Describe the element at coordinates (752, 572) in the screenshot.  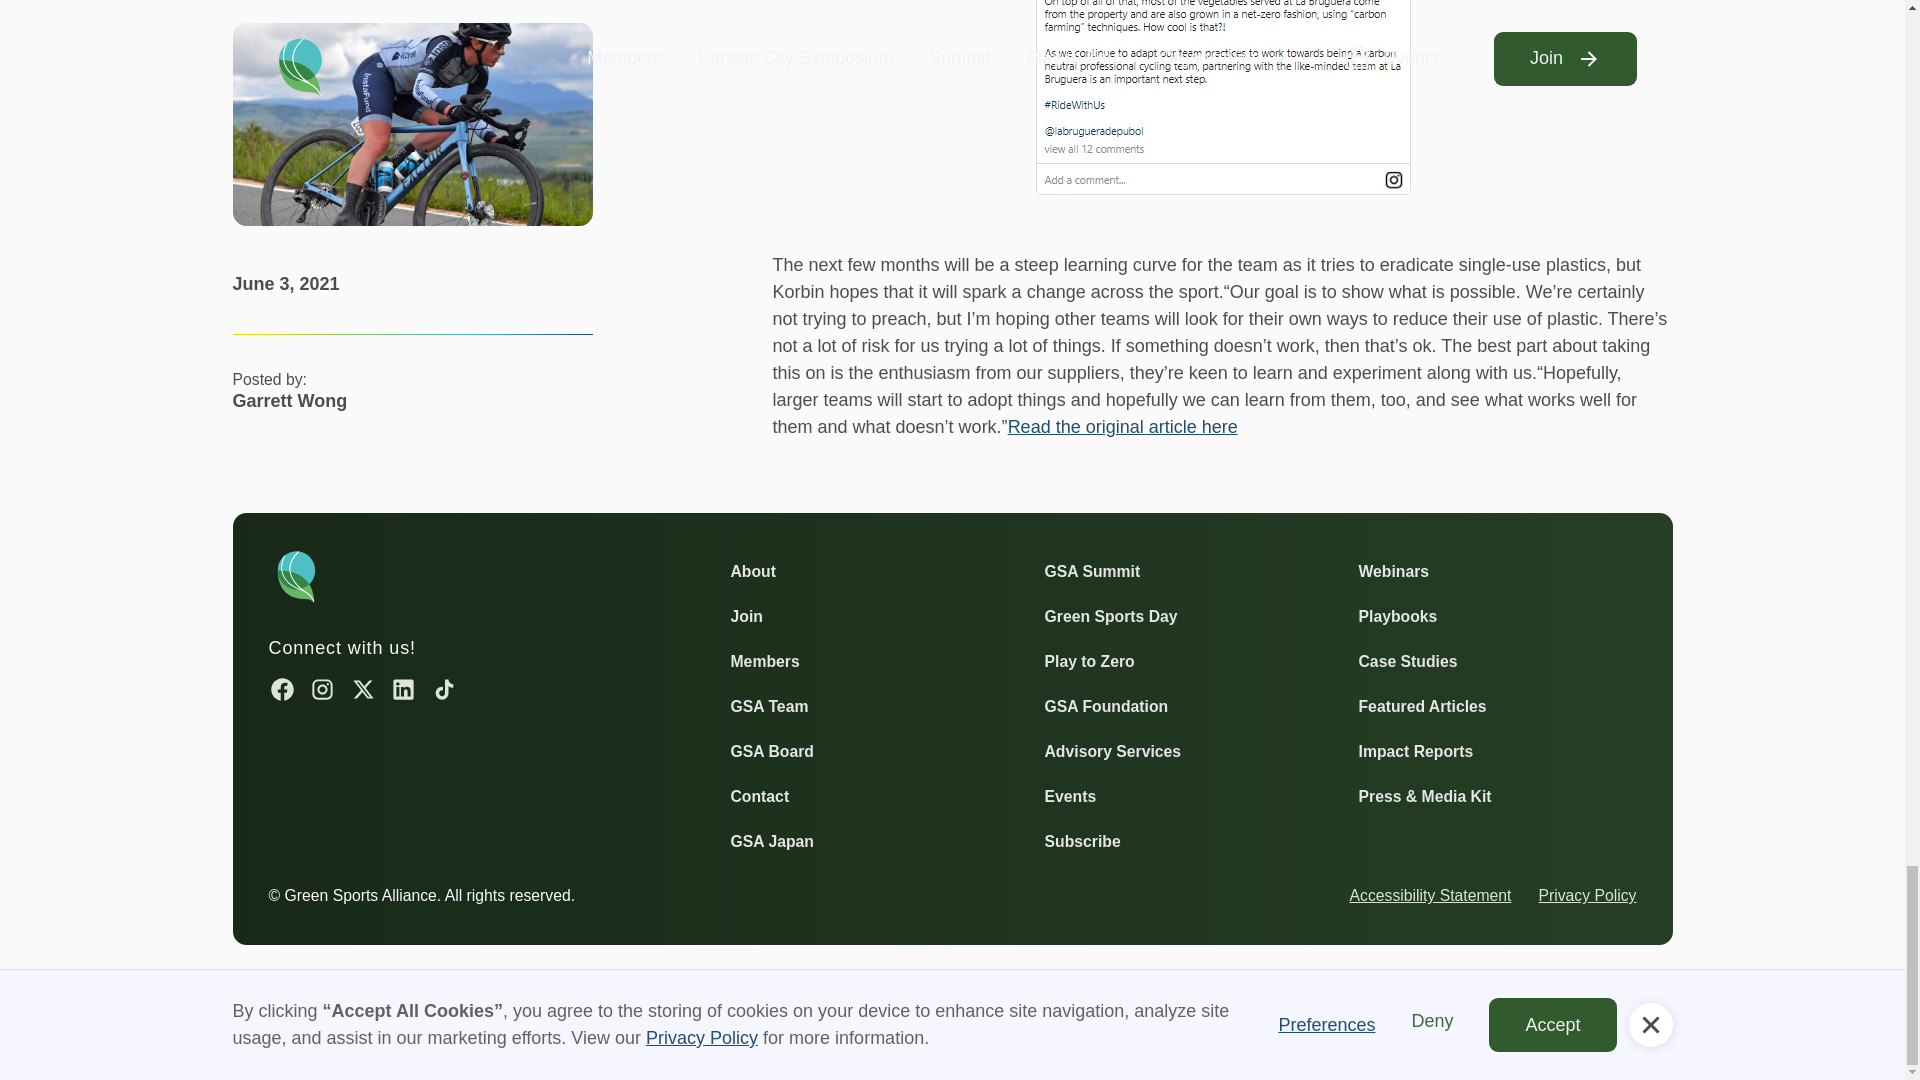
I see `About` at that location.